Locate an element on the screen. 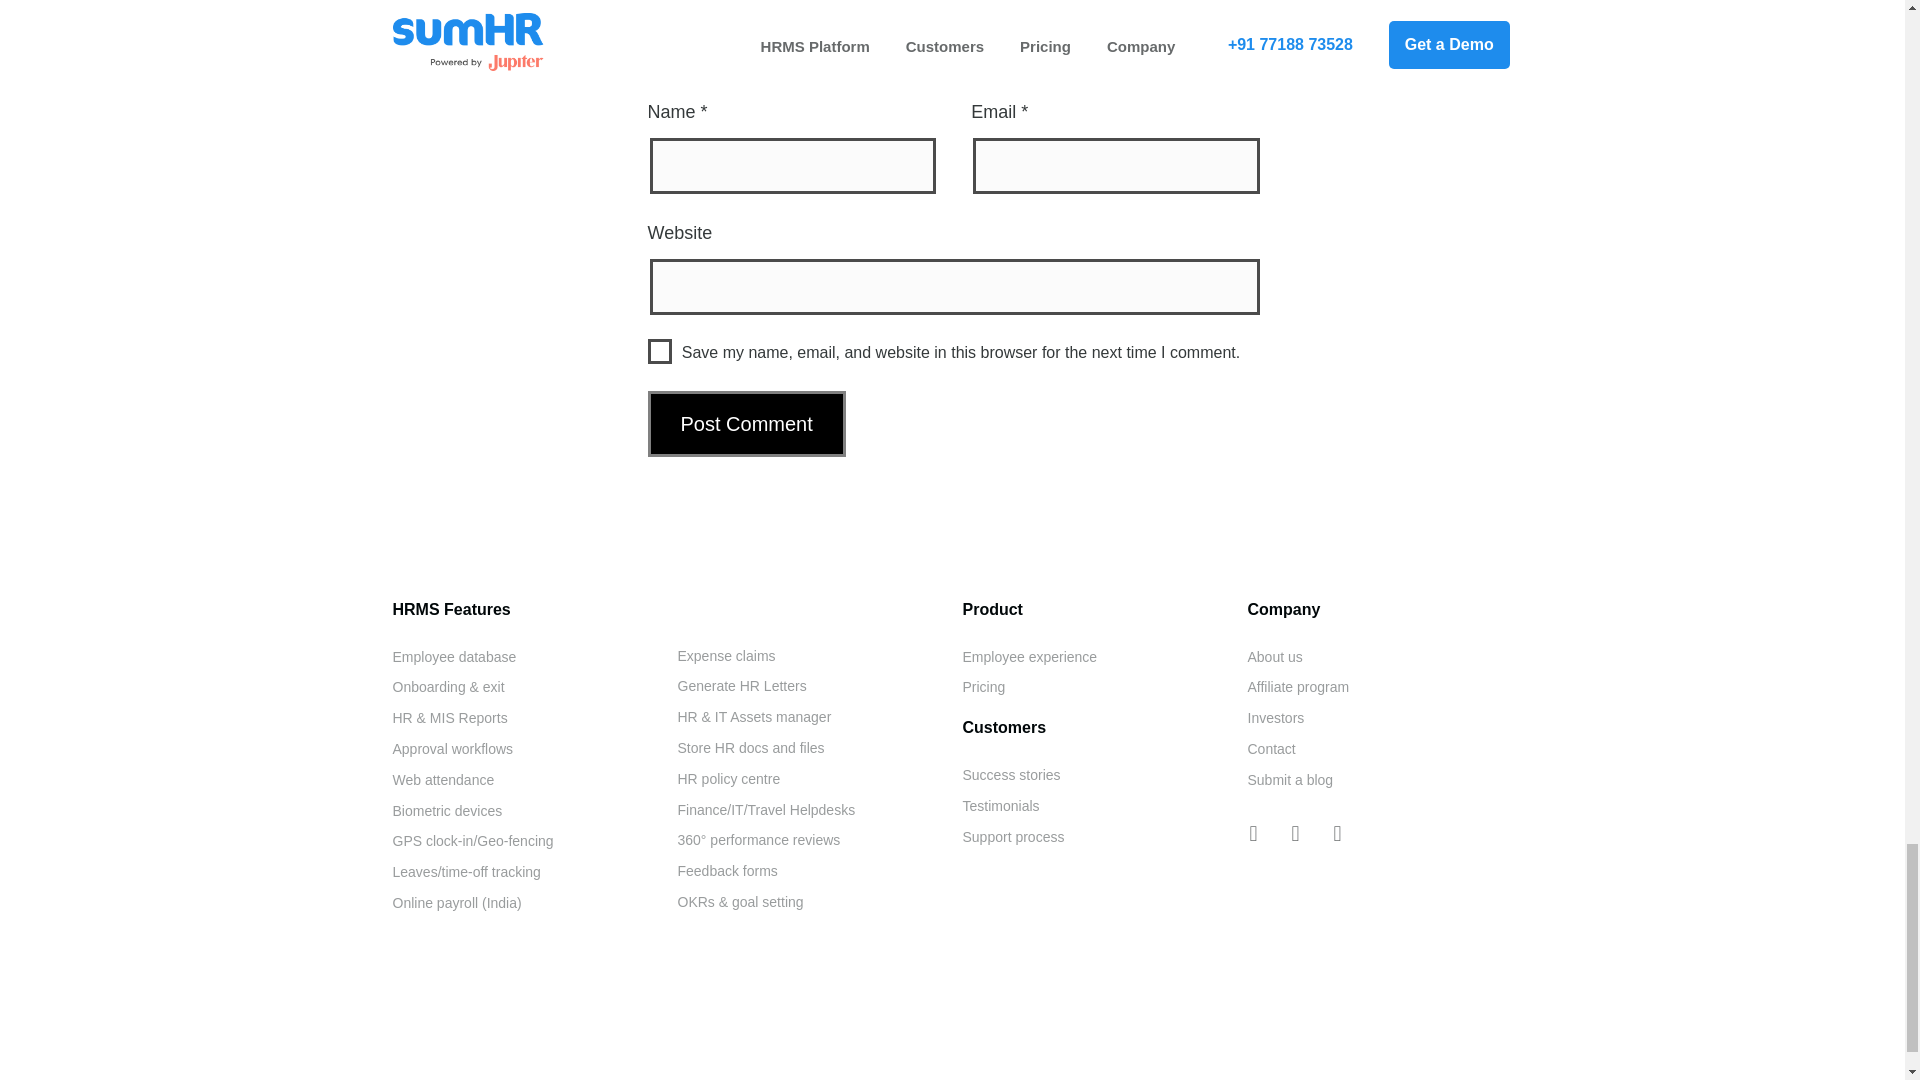 This screenshot has width=1920, height=1080. Post Comment is located at coordinates (747, 423).